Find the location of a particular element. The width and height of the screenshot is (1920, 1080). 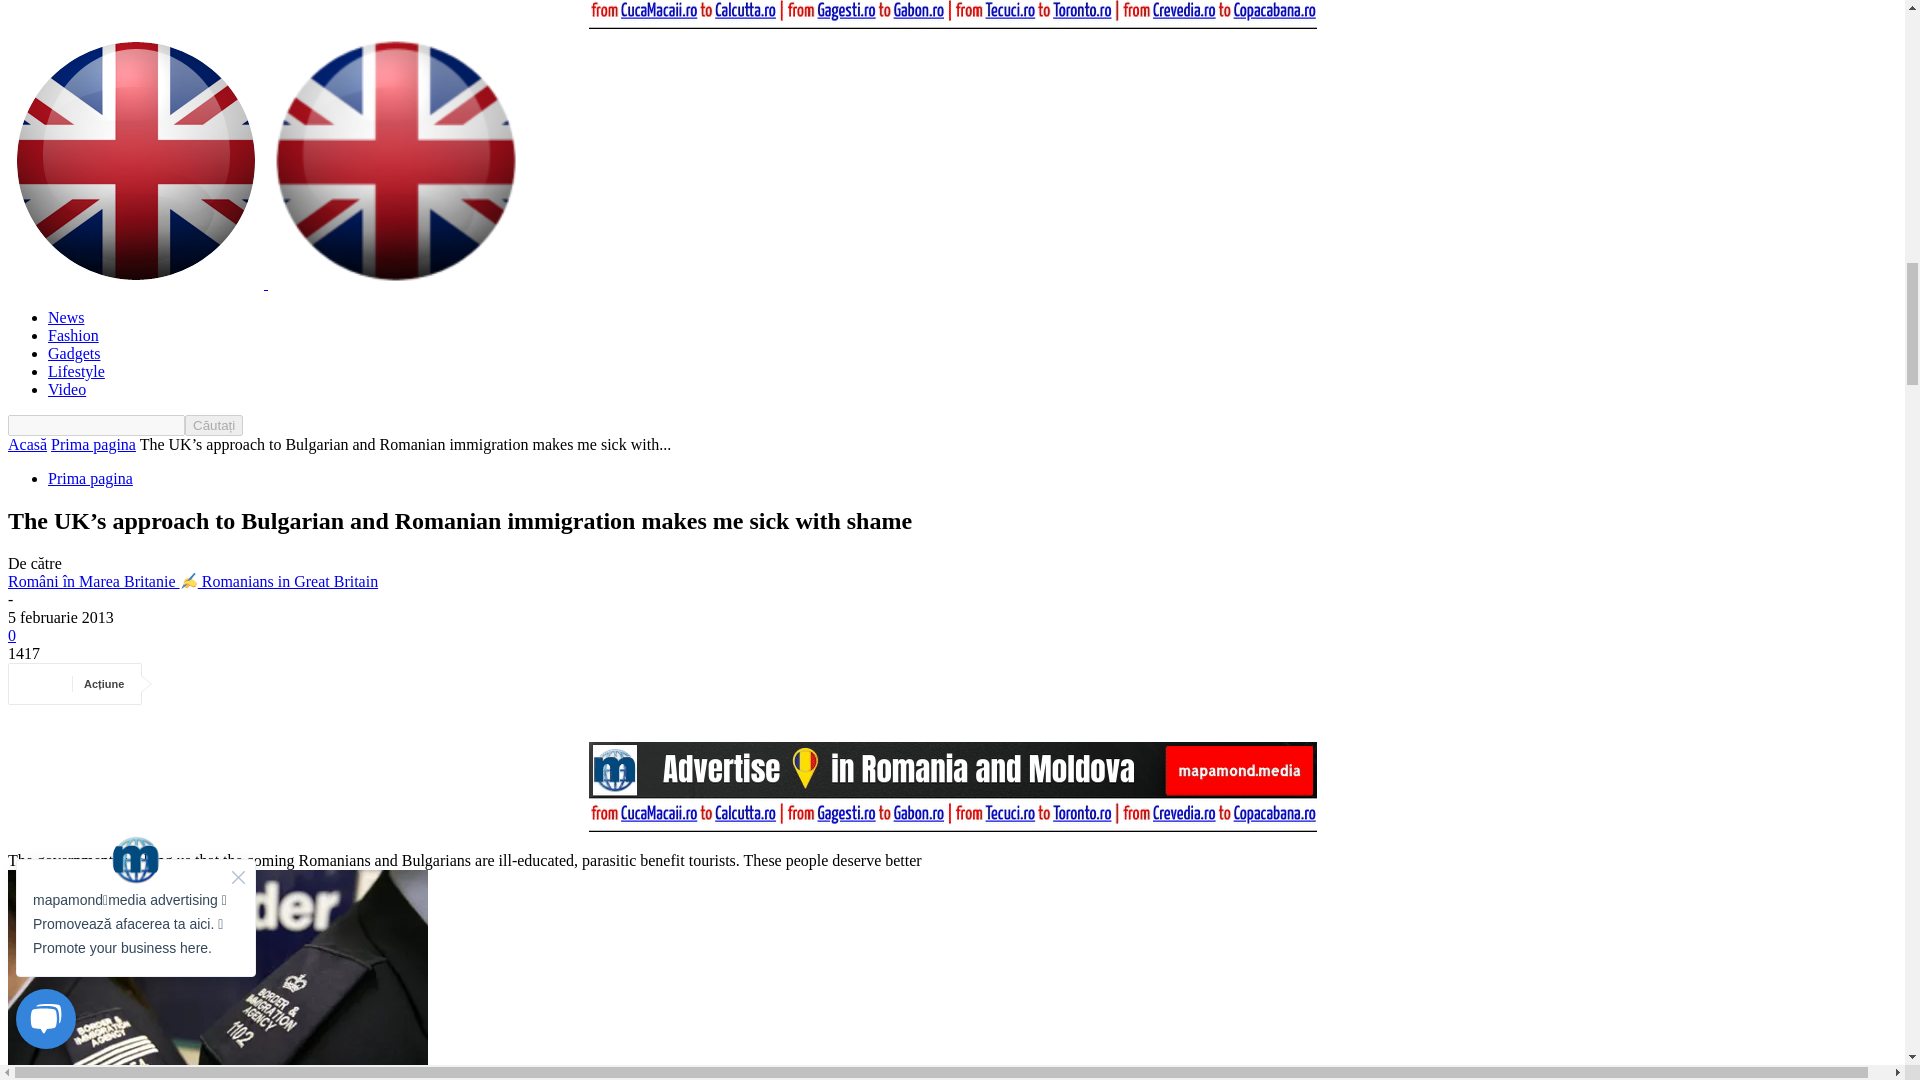

Fashion is located at coordinates (74, 336).